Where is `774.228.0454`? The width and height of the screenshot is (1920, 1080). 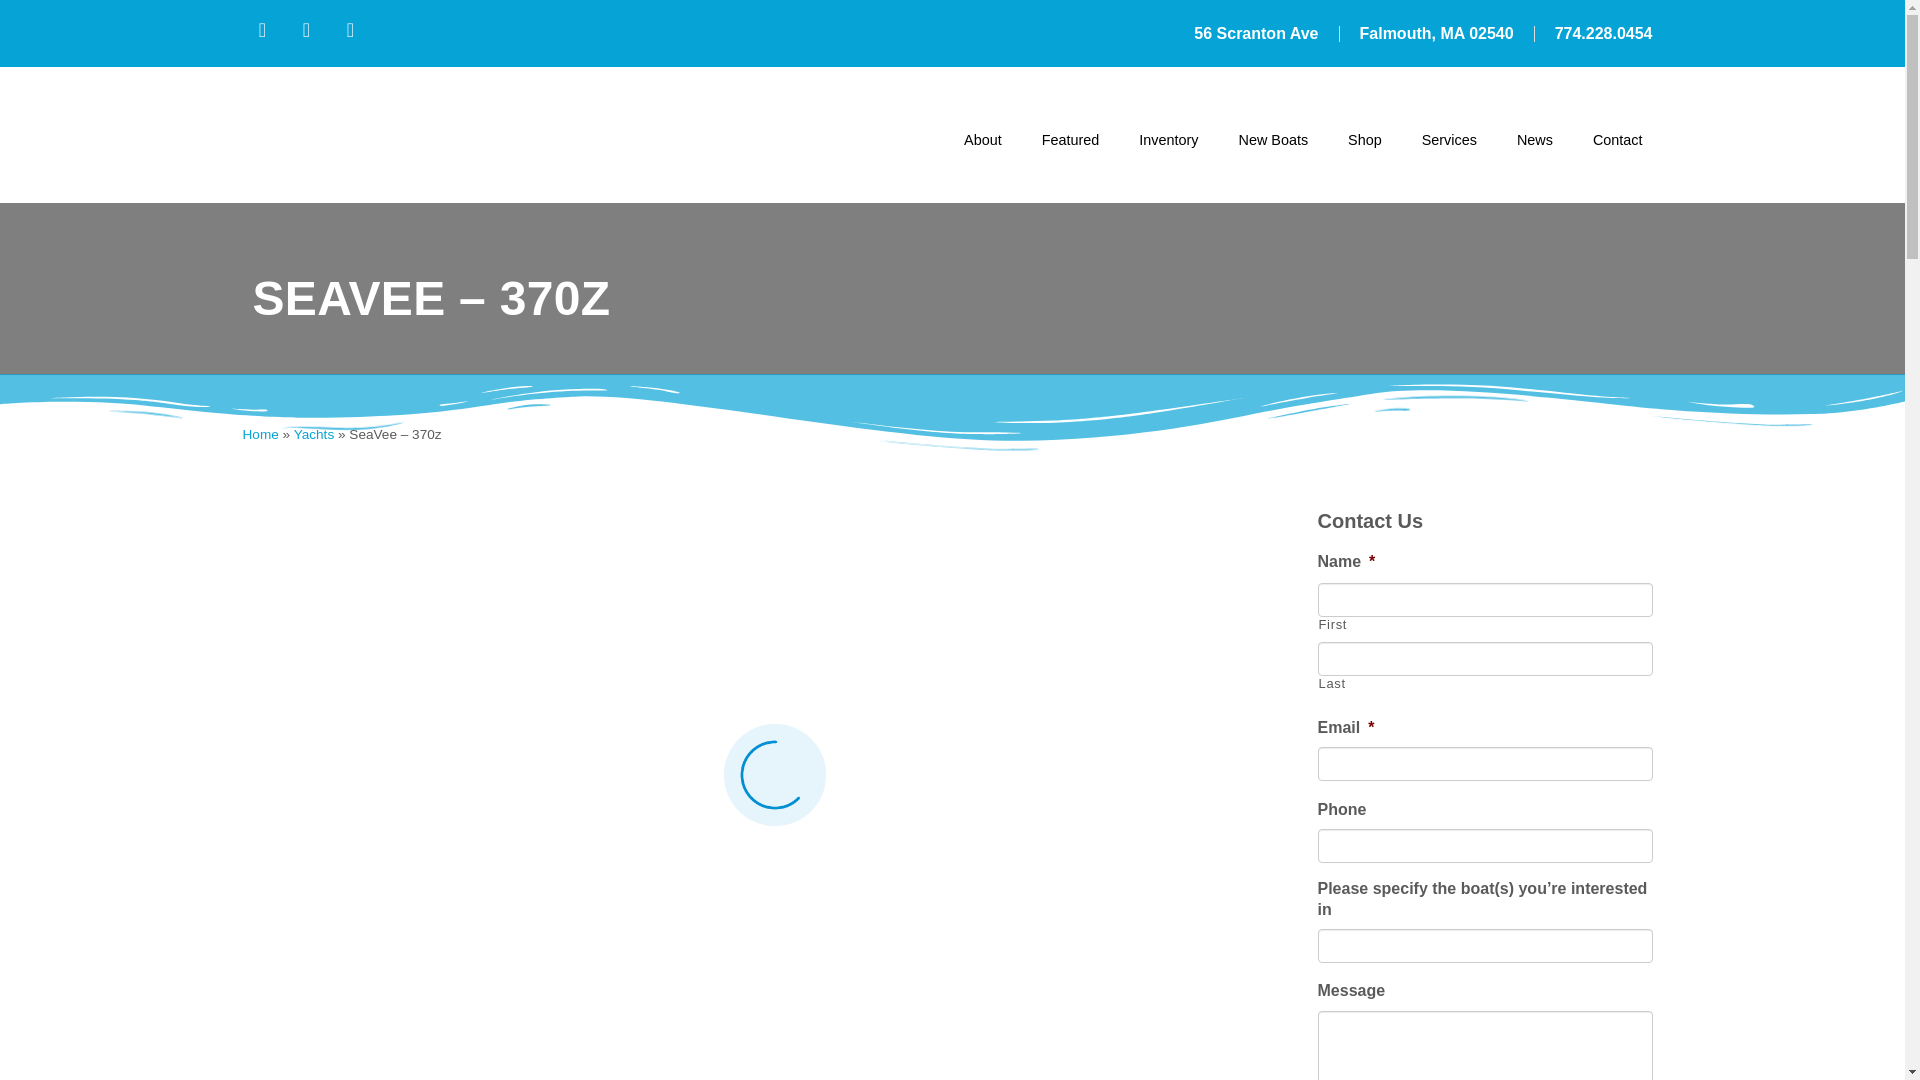
774.228.0454 is located at coordinates (1604, 34).